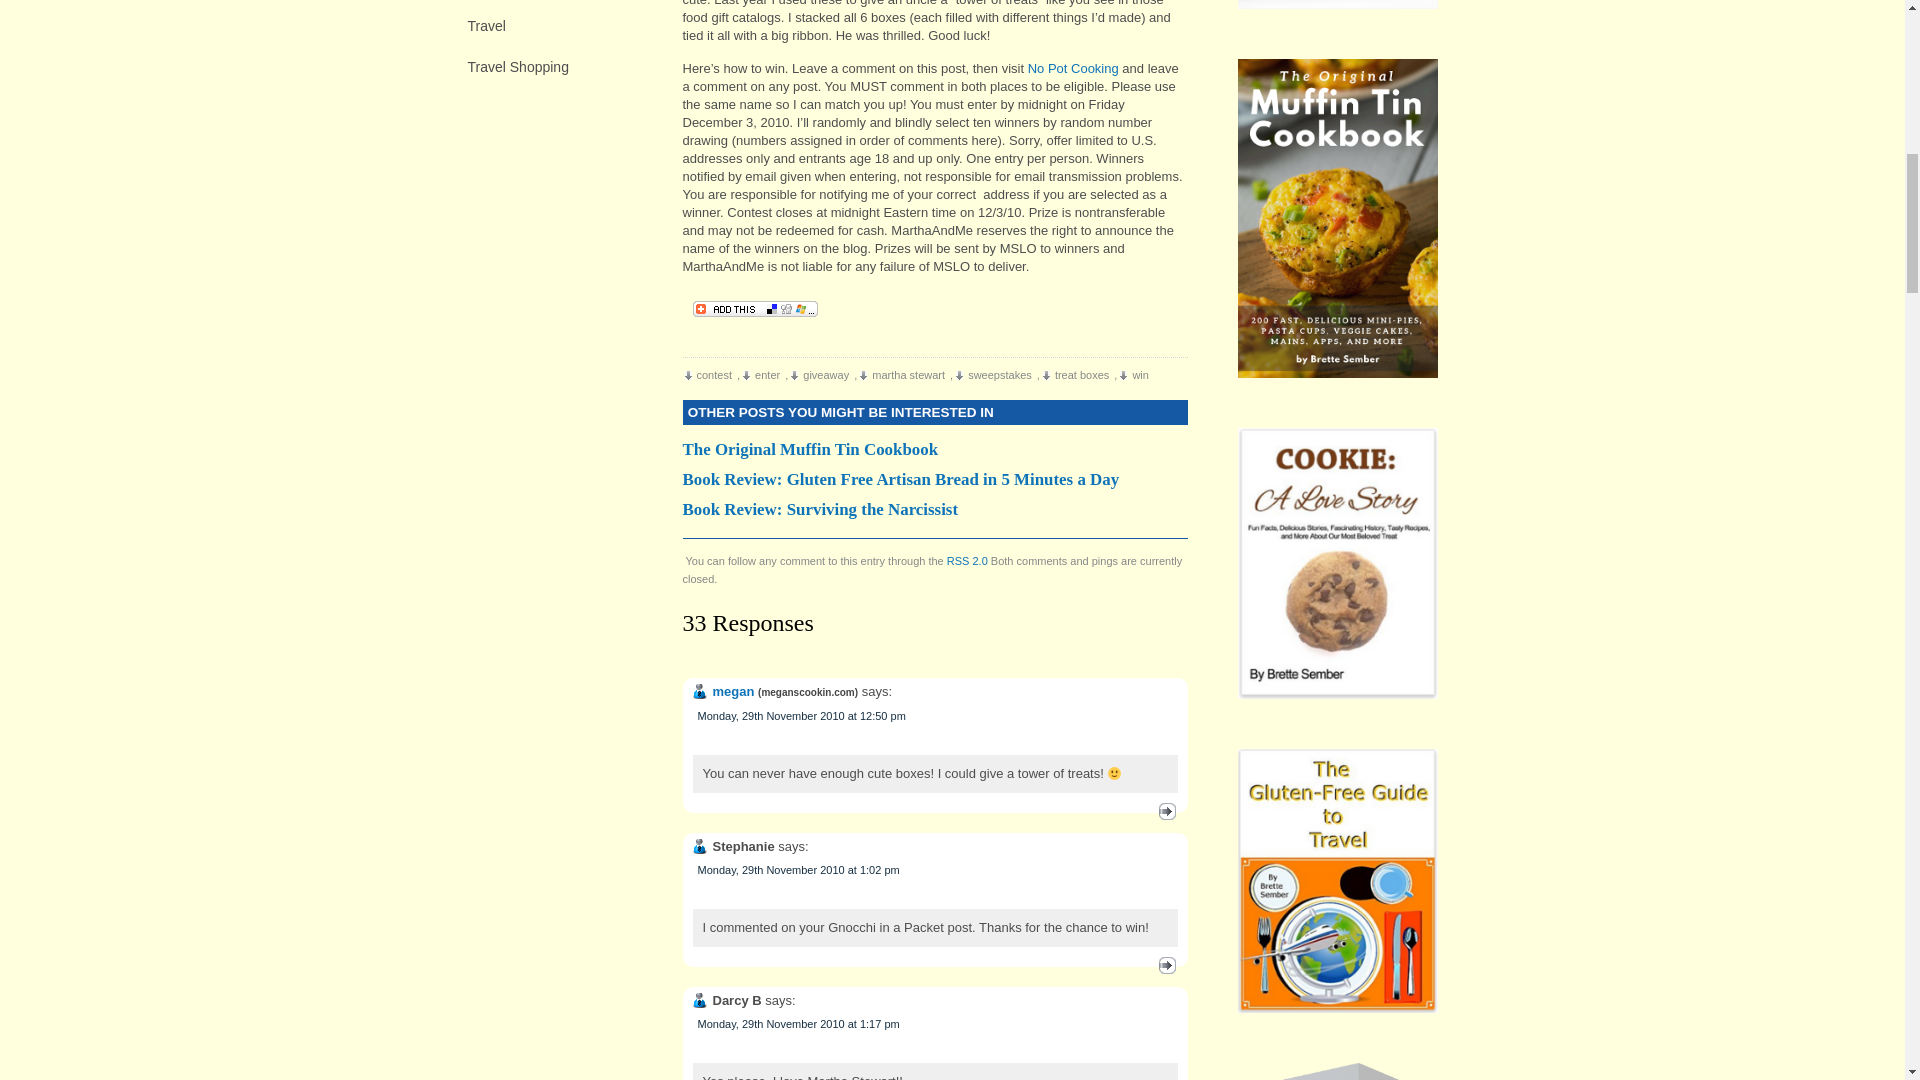  Describe the element at coordinates (994, 375) in the screenshot. I see `sweepstakes` at that location.